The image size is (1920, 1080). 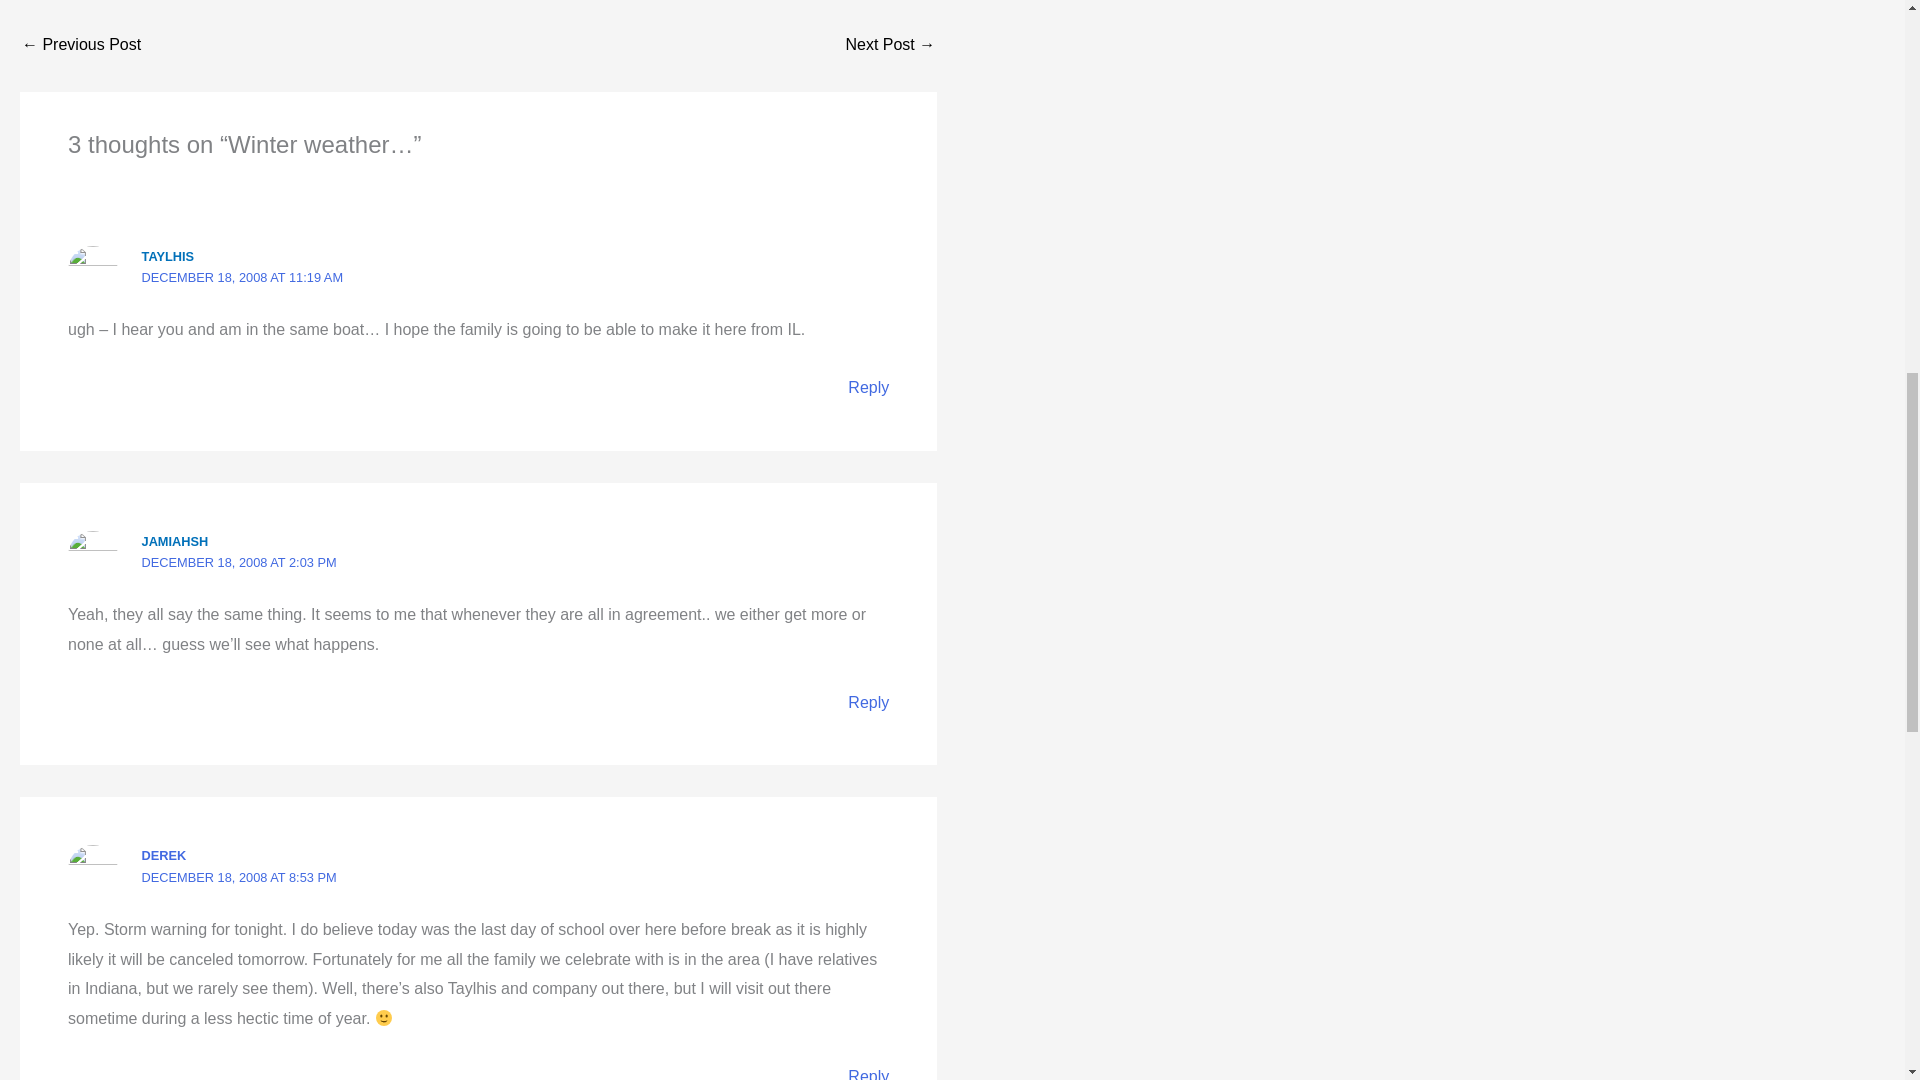 I want to click on DECEMBER 18, 2008 AT 2:03 PM, so click(x=240, y=562).